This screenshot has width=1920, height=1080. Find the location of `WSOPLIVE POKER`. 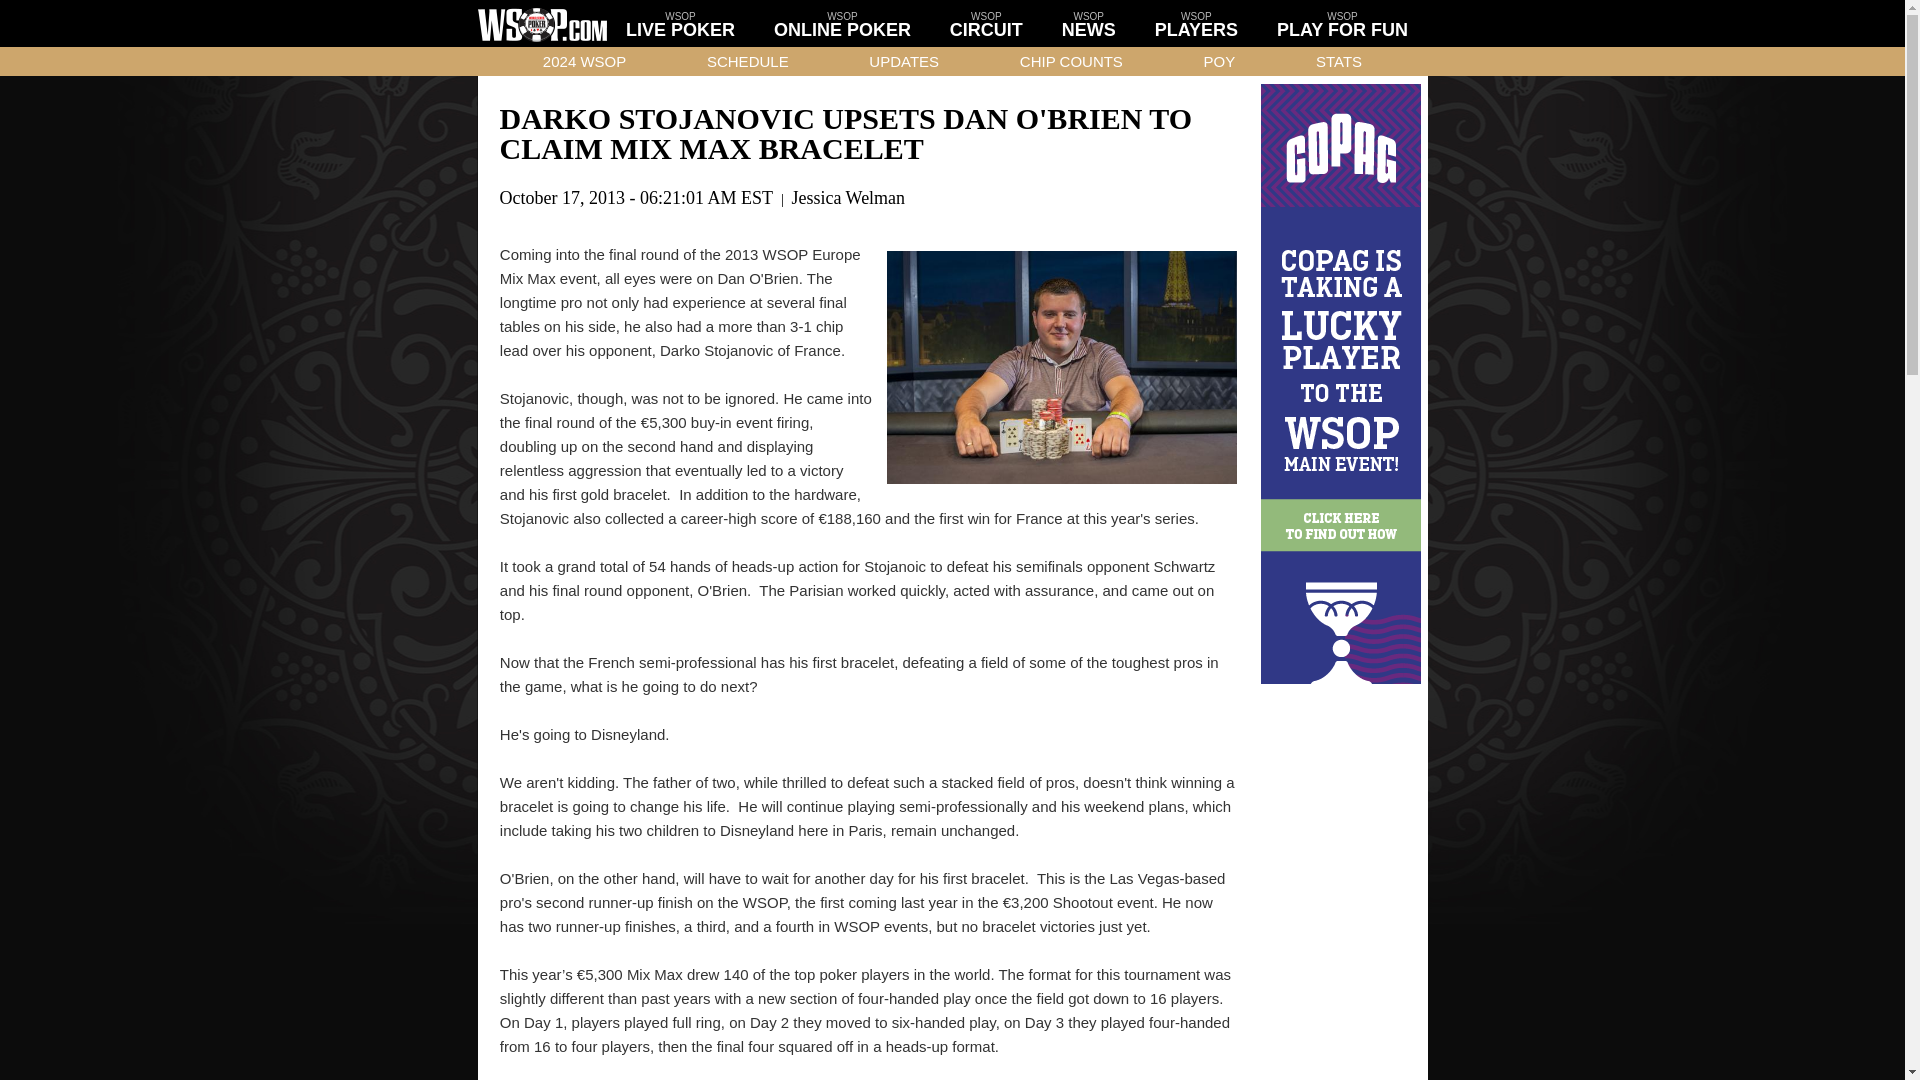

WSOPLIVE POKER is located at coordinates (680, 22).